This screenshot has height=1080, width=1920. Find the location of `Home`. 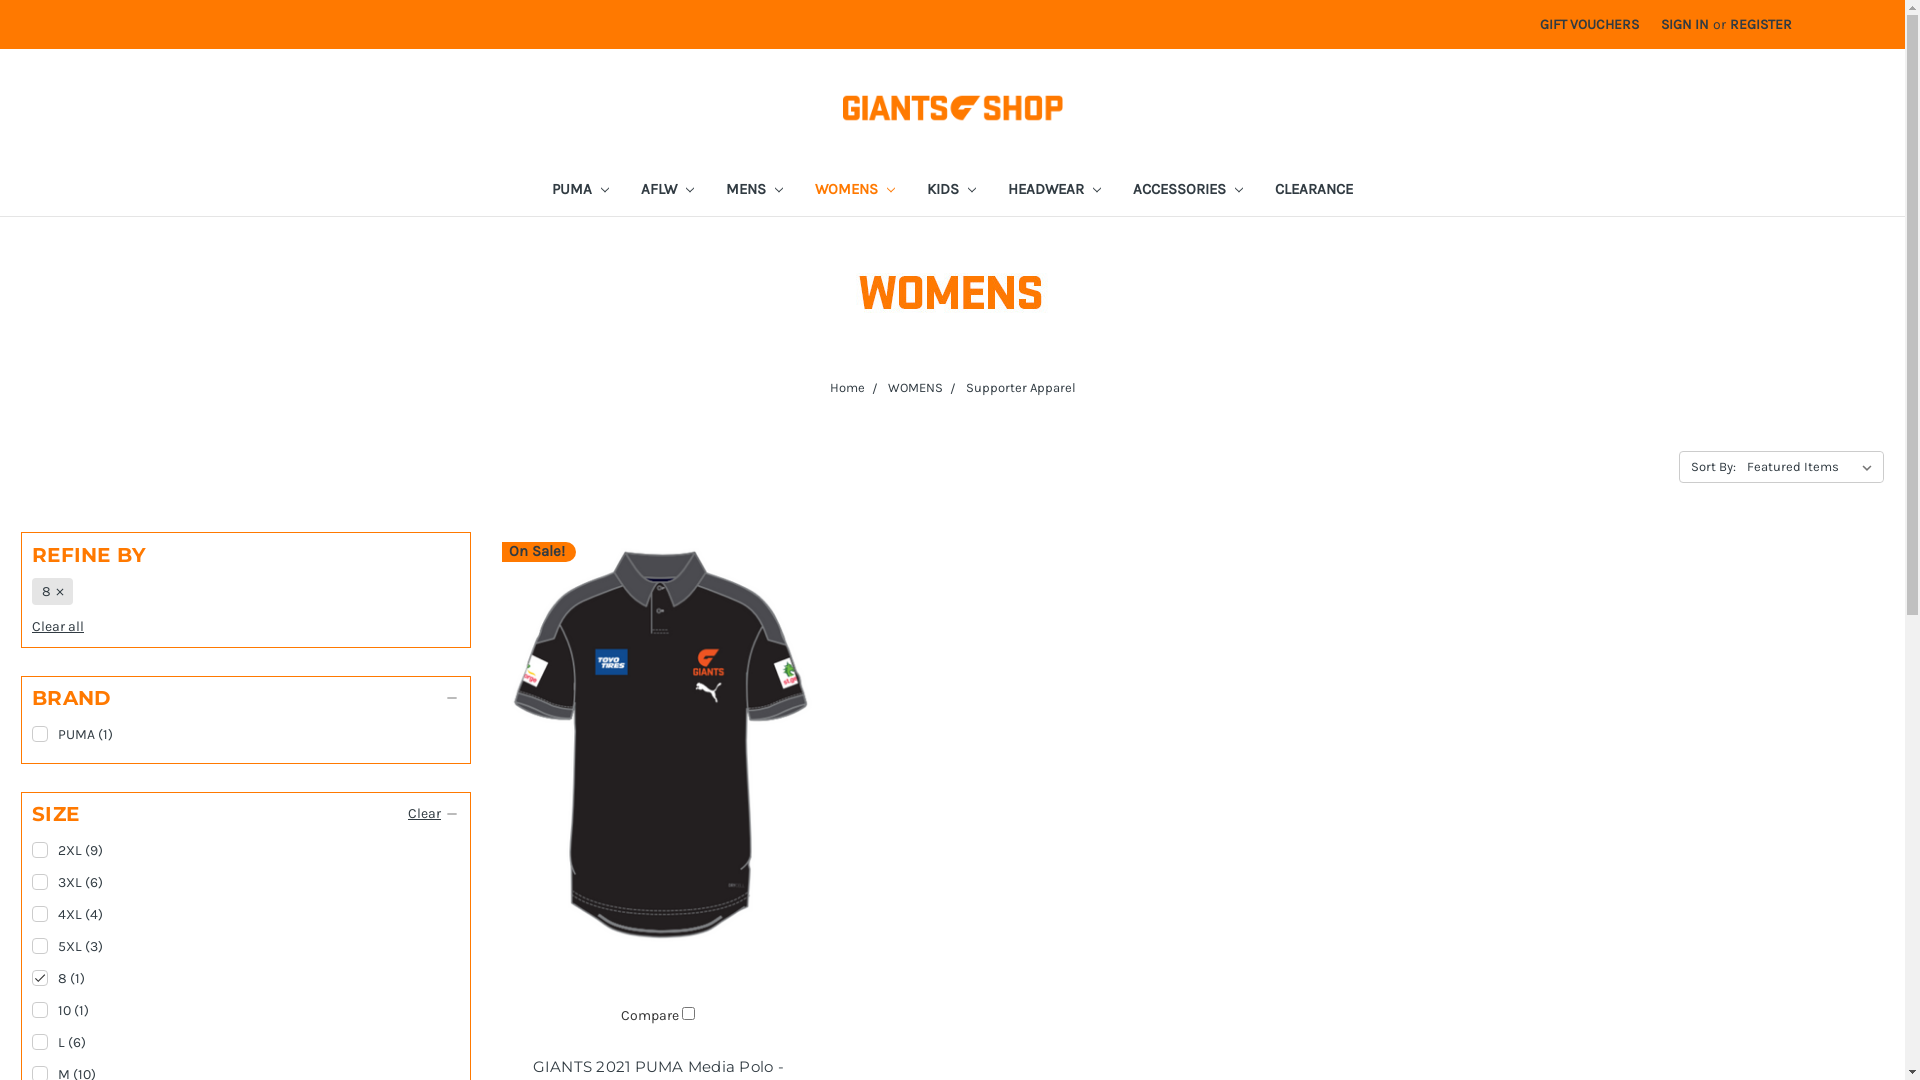

Home is located at coordinates (848, 388).